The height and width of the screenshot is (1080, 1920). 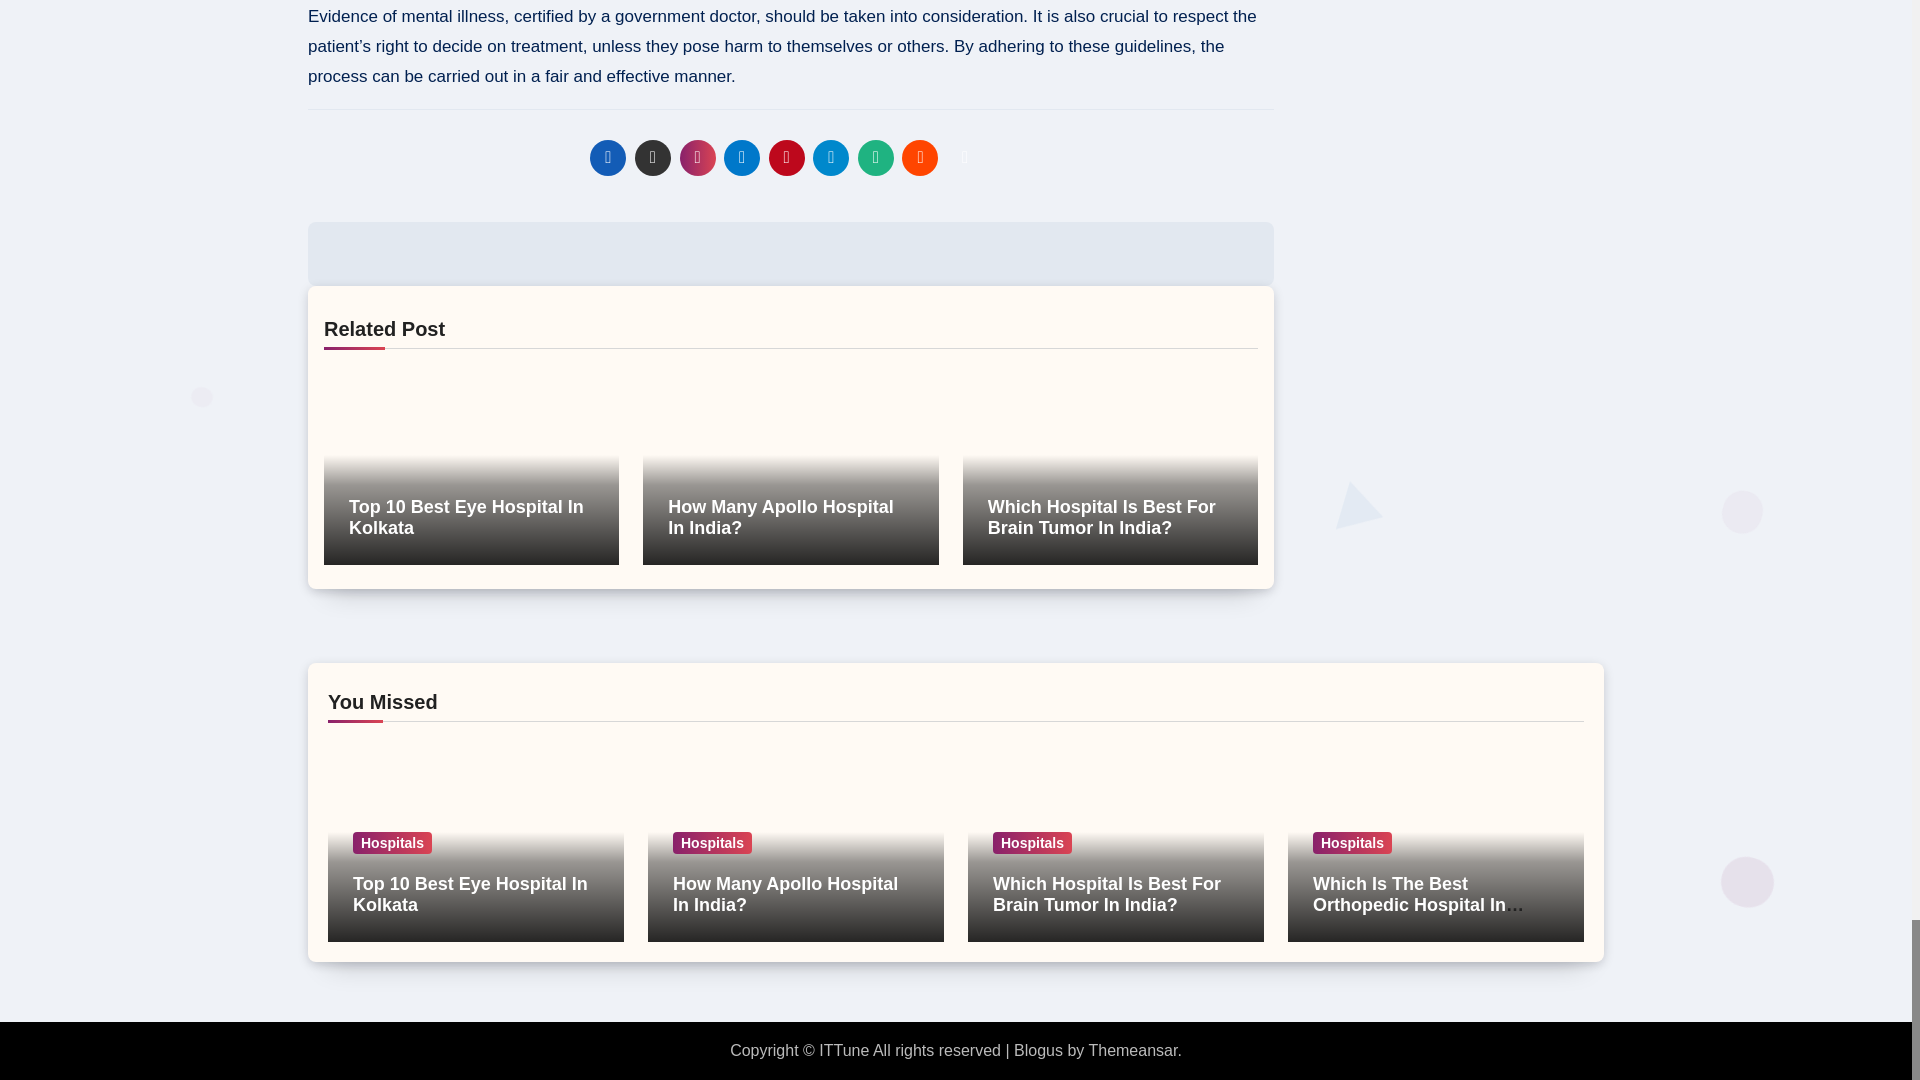 I want to click on Permalink to: How Many Apollo Hospital In India?, so click(x=780, y=517).